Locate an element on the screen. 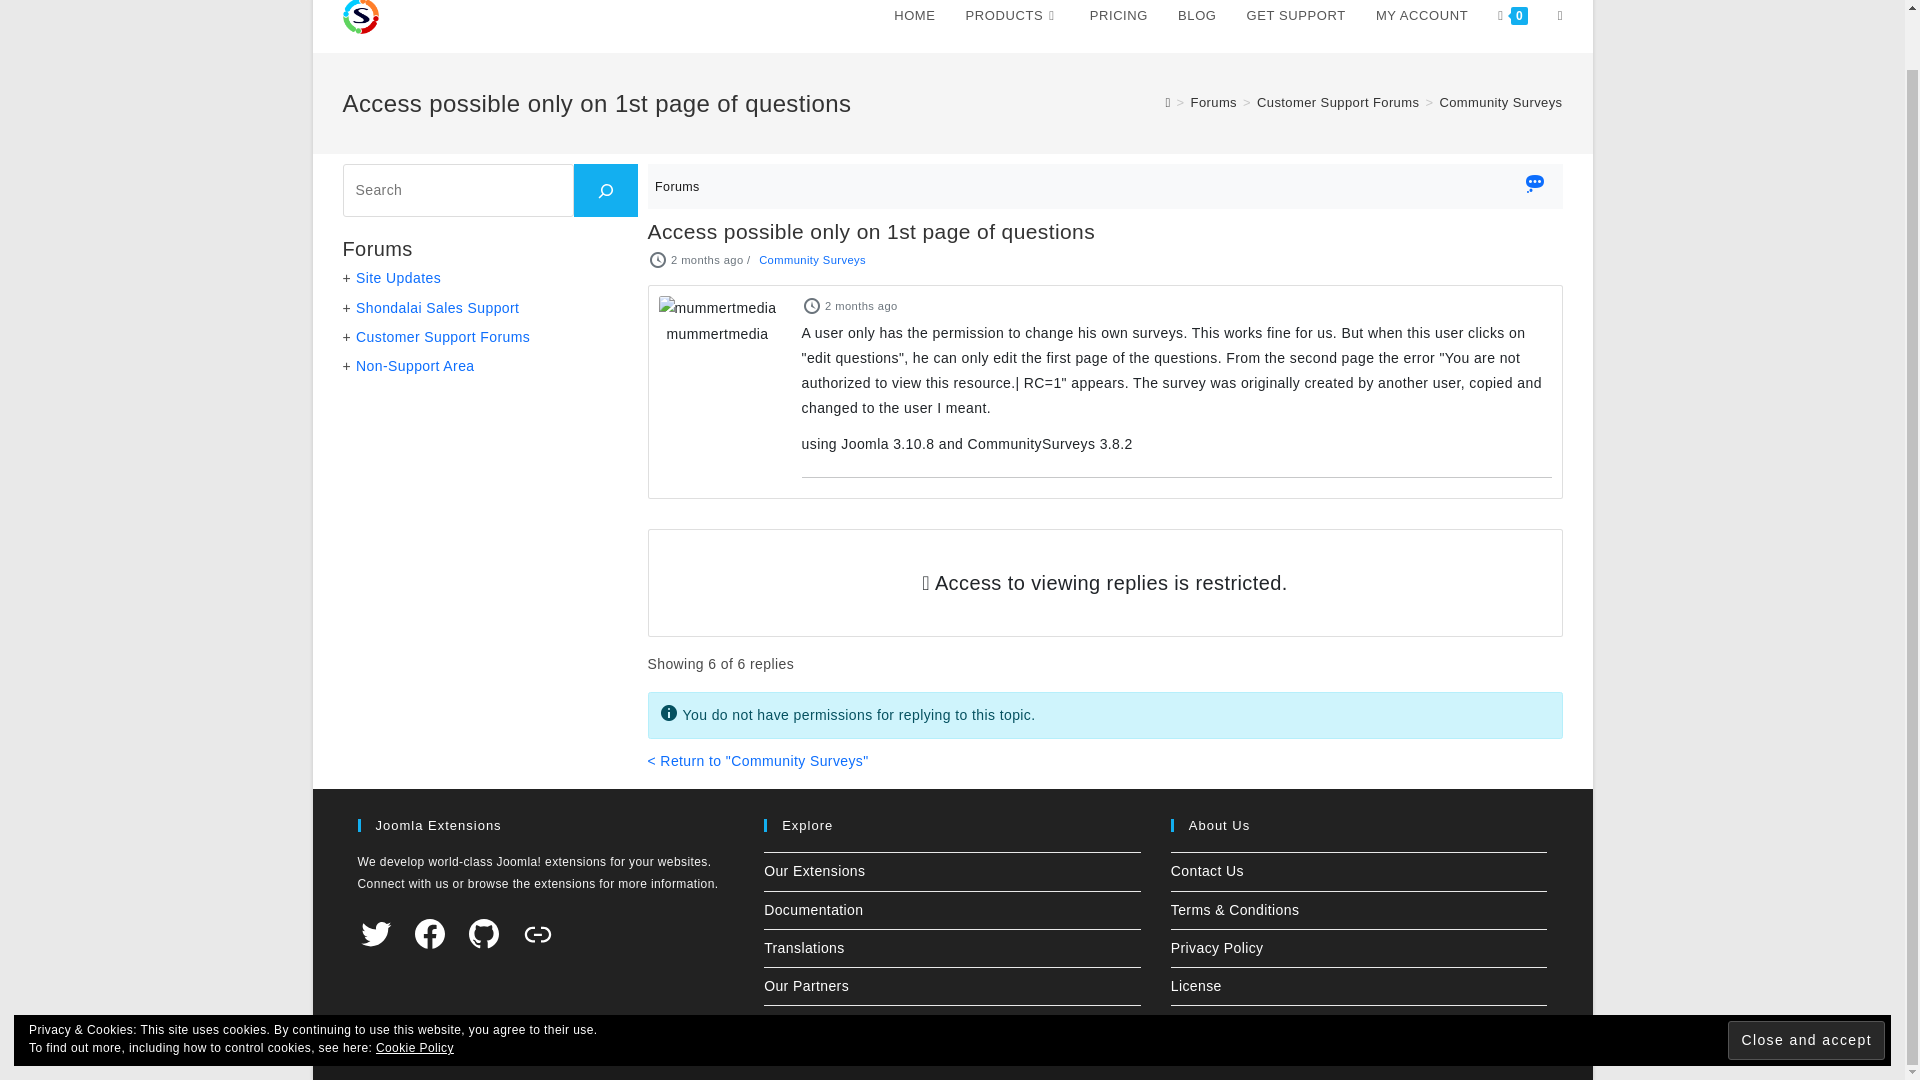  PRICING is located at coordinates (1119, 26).